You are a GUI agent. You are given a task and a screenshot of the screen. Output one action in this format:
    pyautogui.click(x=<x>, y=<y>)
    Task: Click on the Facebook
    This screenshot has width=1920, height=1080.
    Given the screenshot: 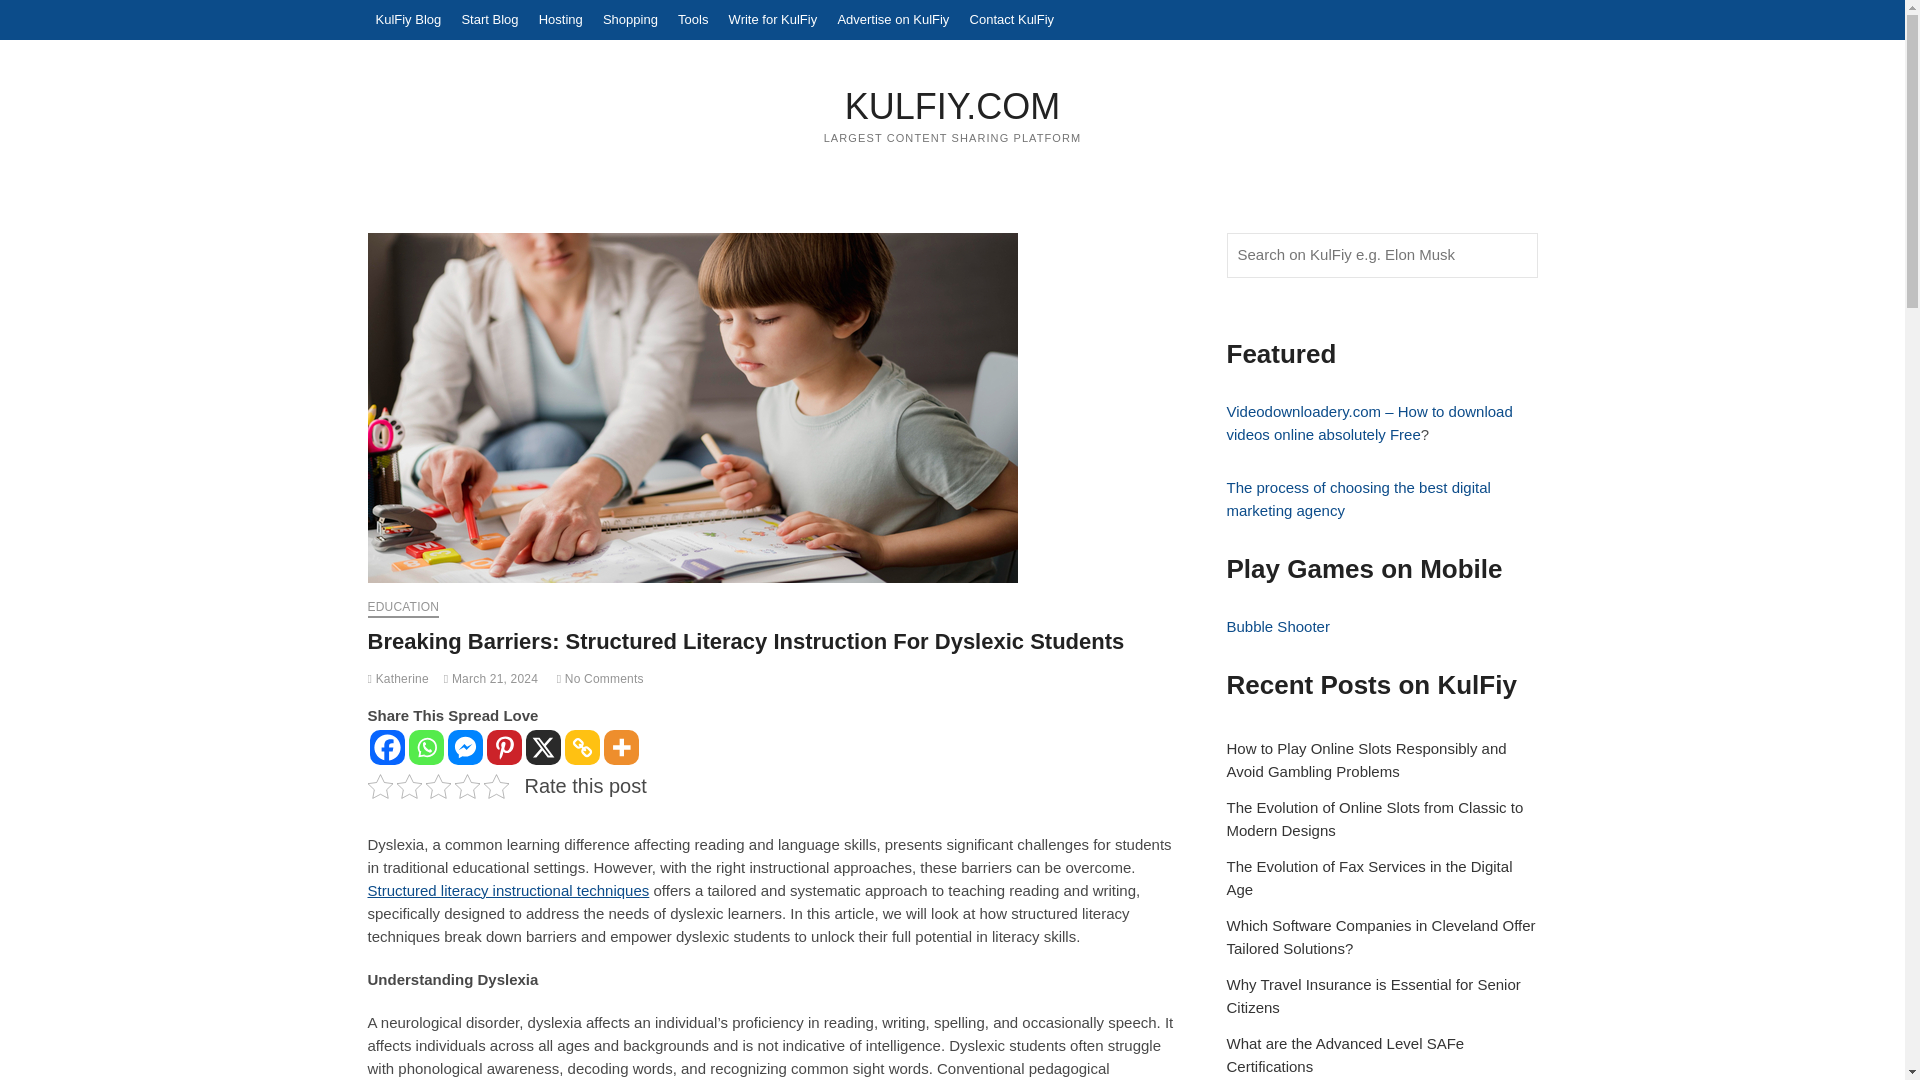 What is the action you would take?
    pyautogui.click(x=388, y=747)
    